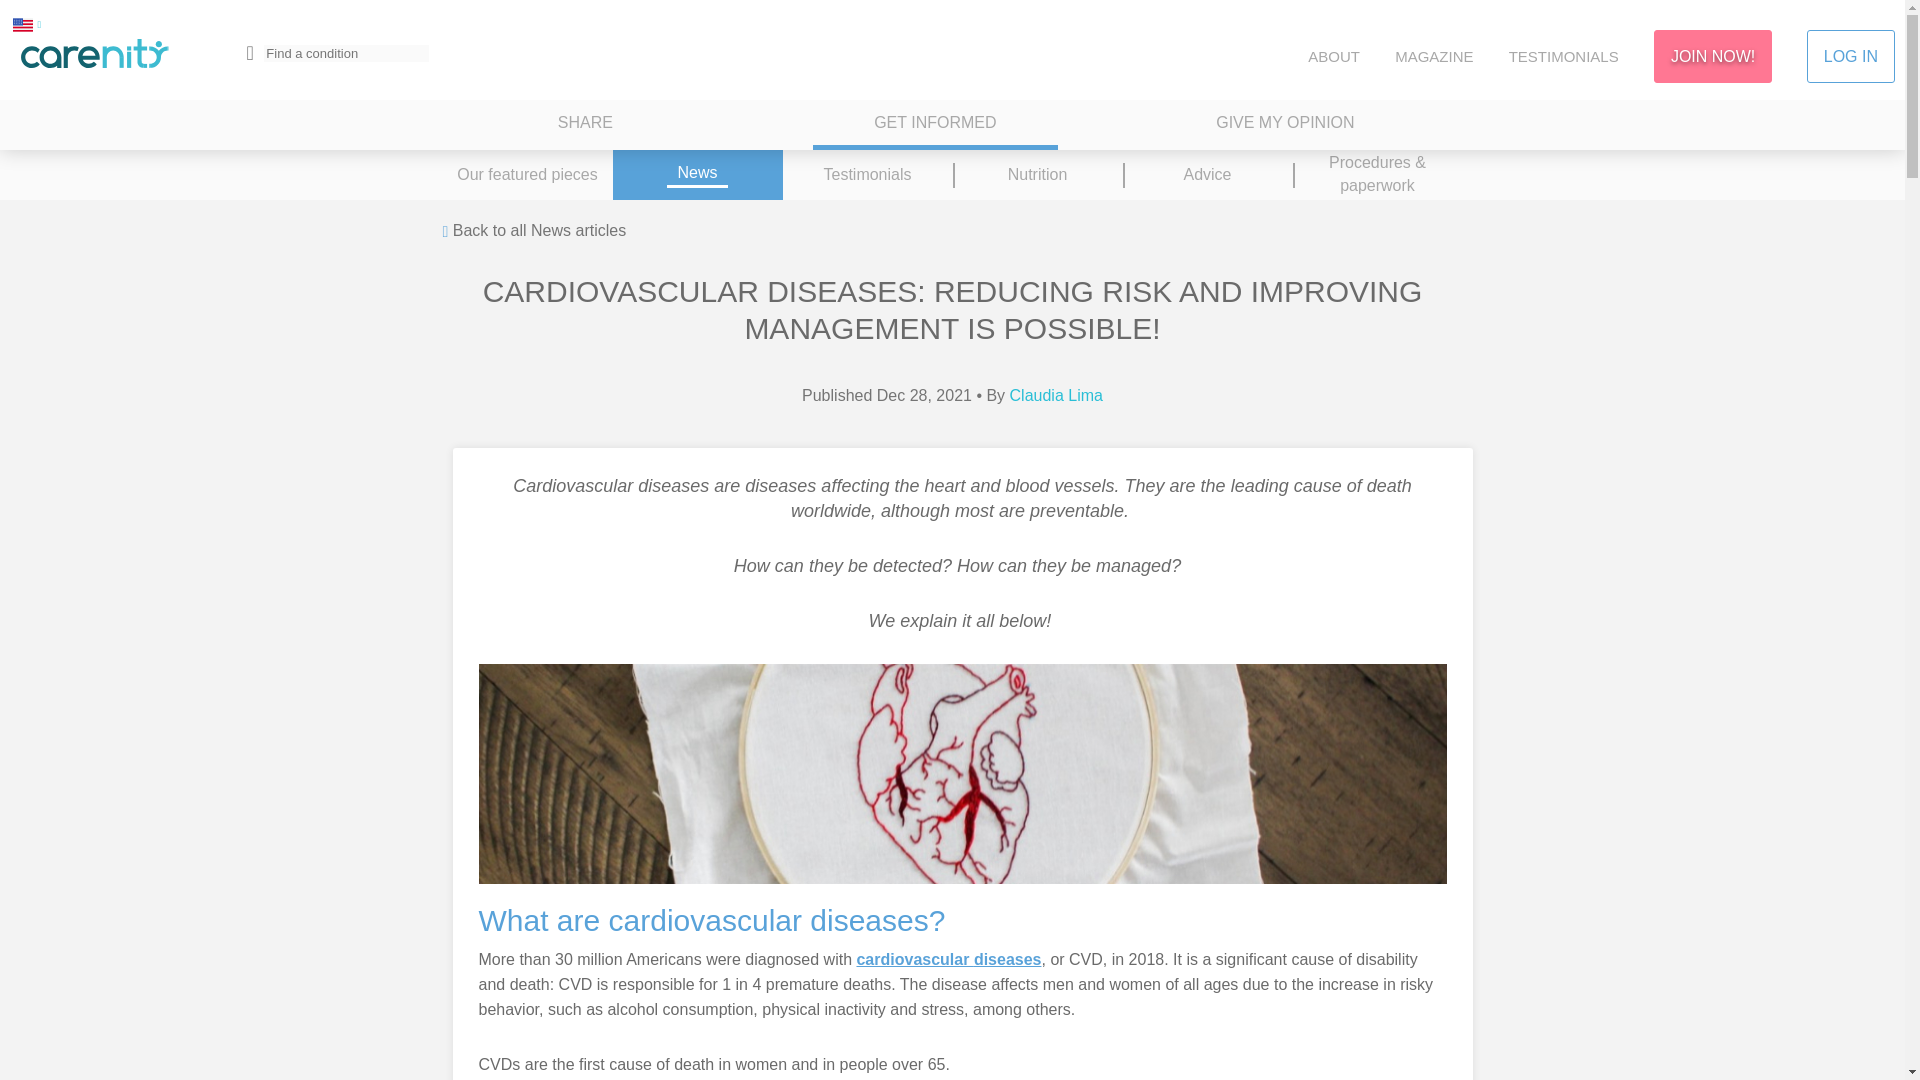 This screenshot has width=1920, height=1080. Describe the element at coordinates (585, 125) in the screenshot. I see `SHARE` at that location.